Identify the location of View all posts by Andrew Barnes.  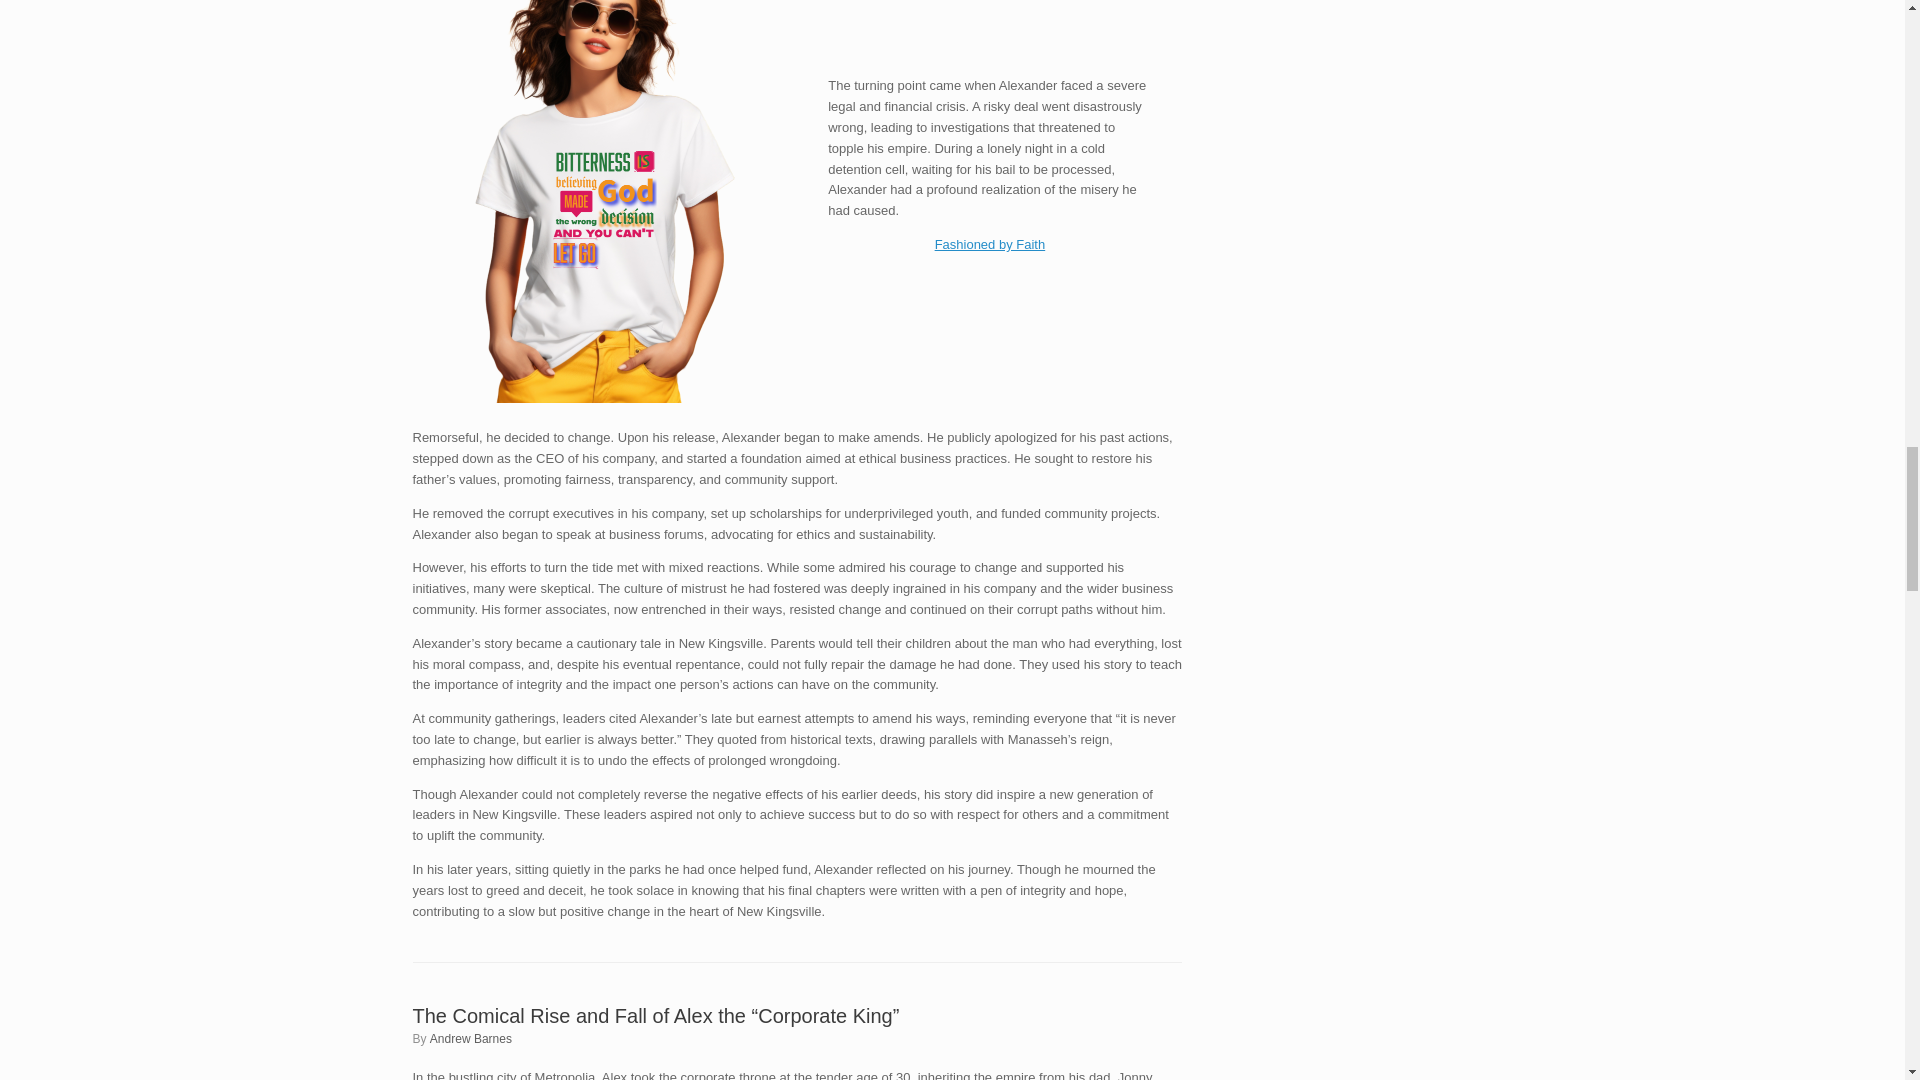
(471, 1039).